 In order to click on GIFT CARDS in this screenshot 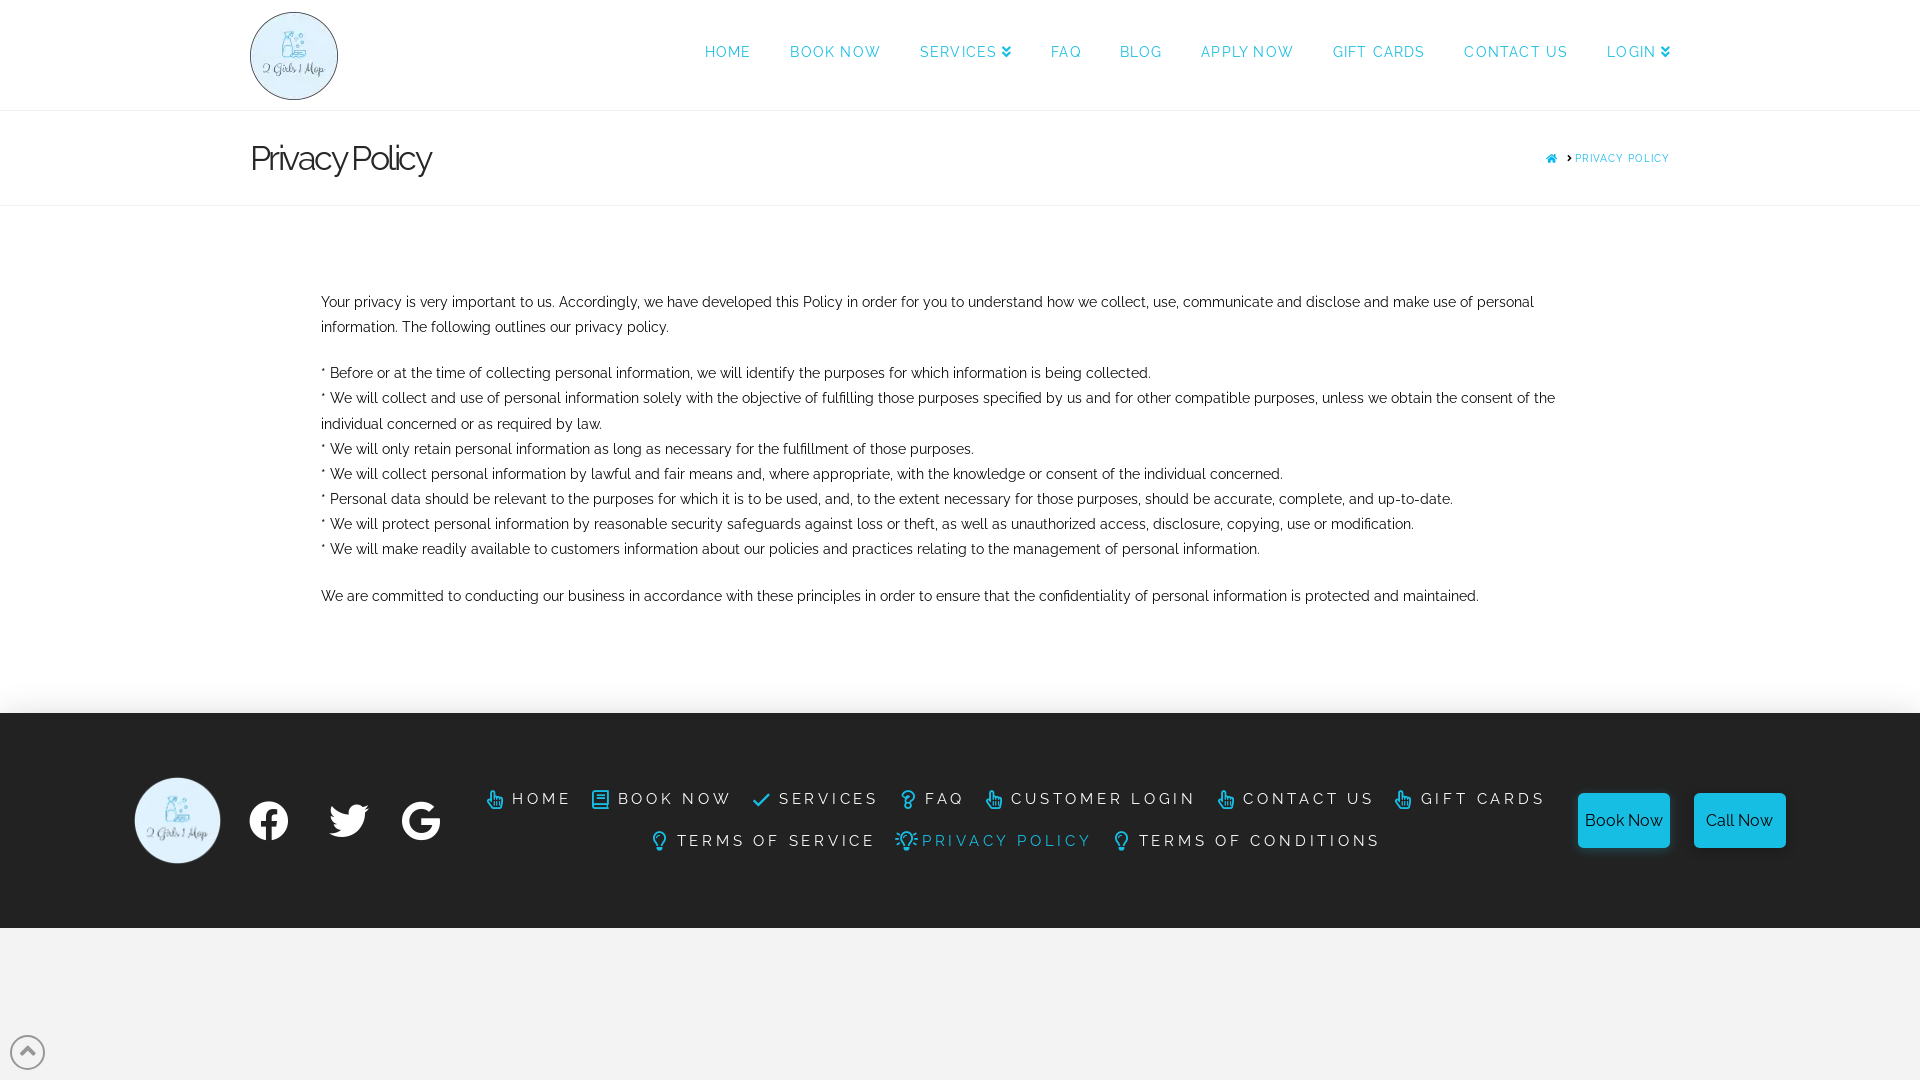, I will do `click(1468, 800)`.